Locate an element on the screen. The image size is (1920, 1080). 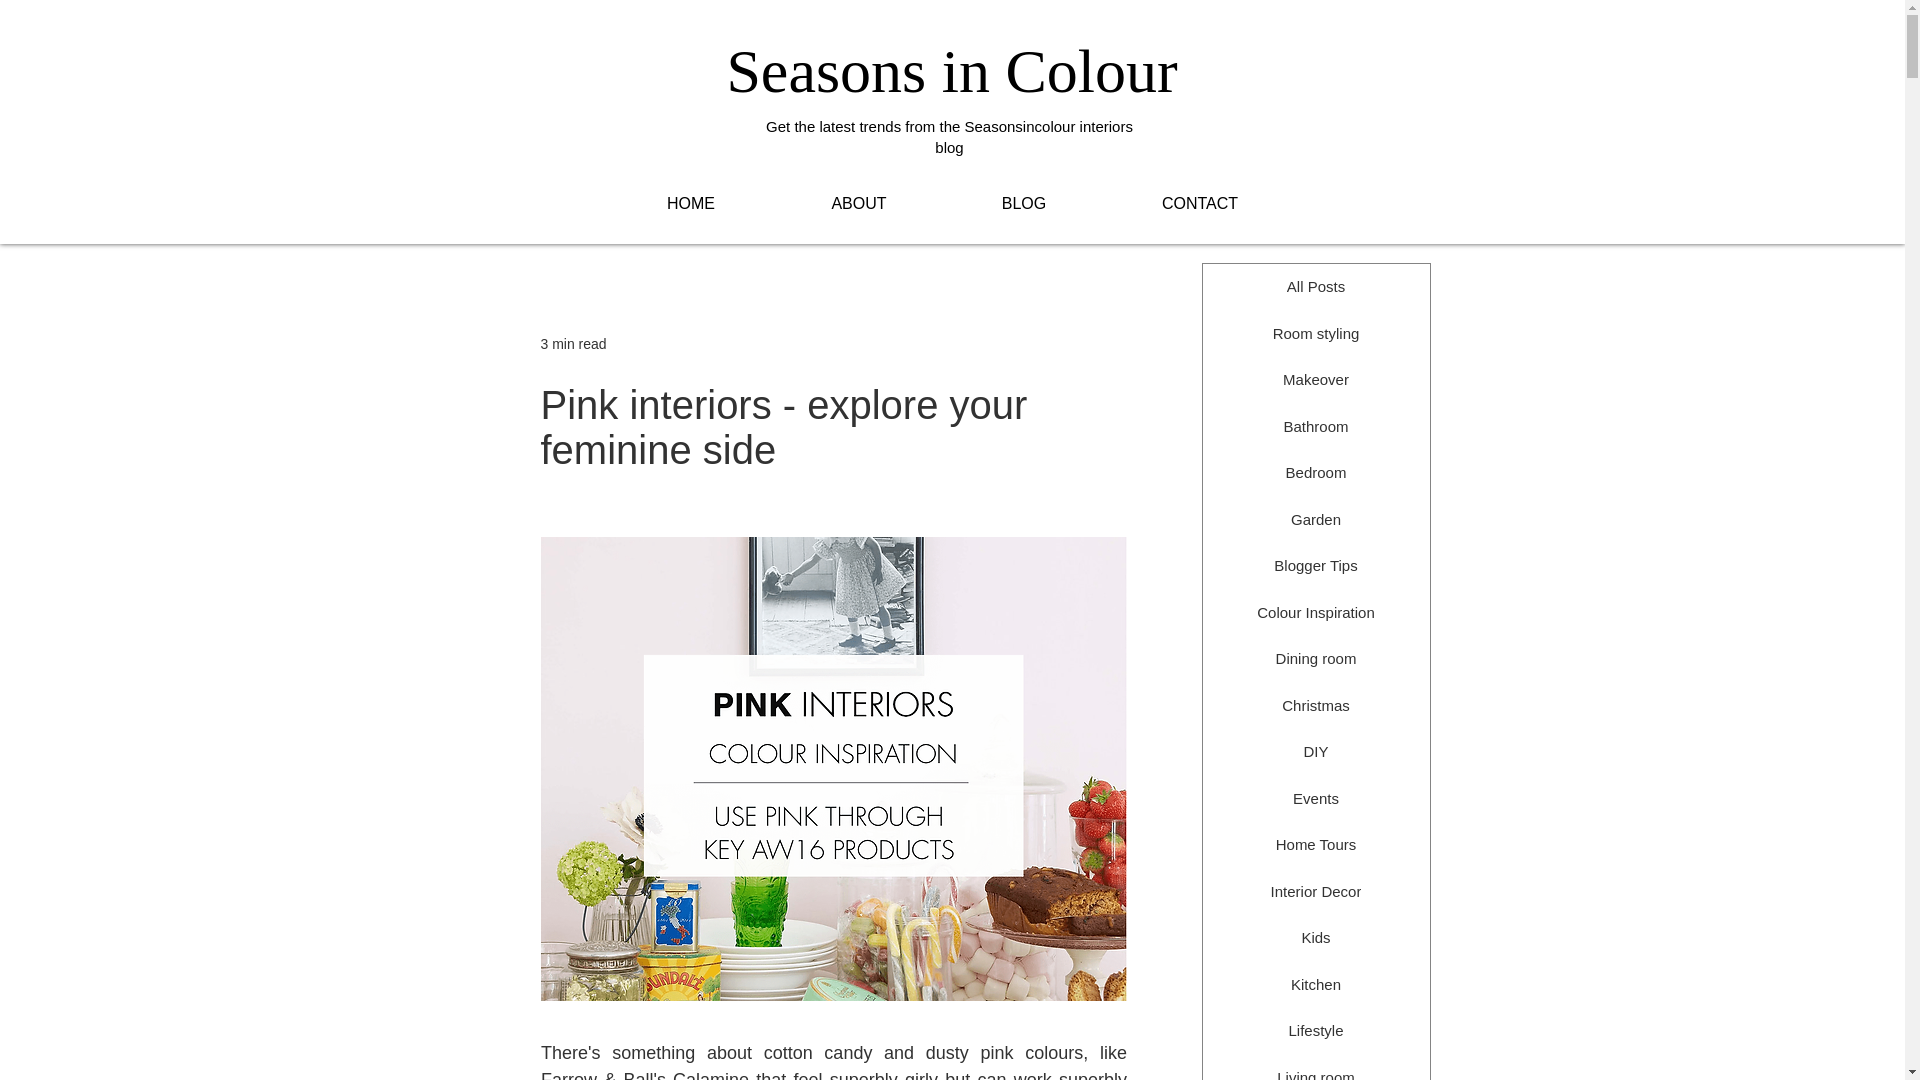
Makeover is located at coordinates (1314, 380).